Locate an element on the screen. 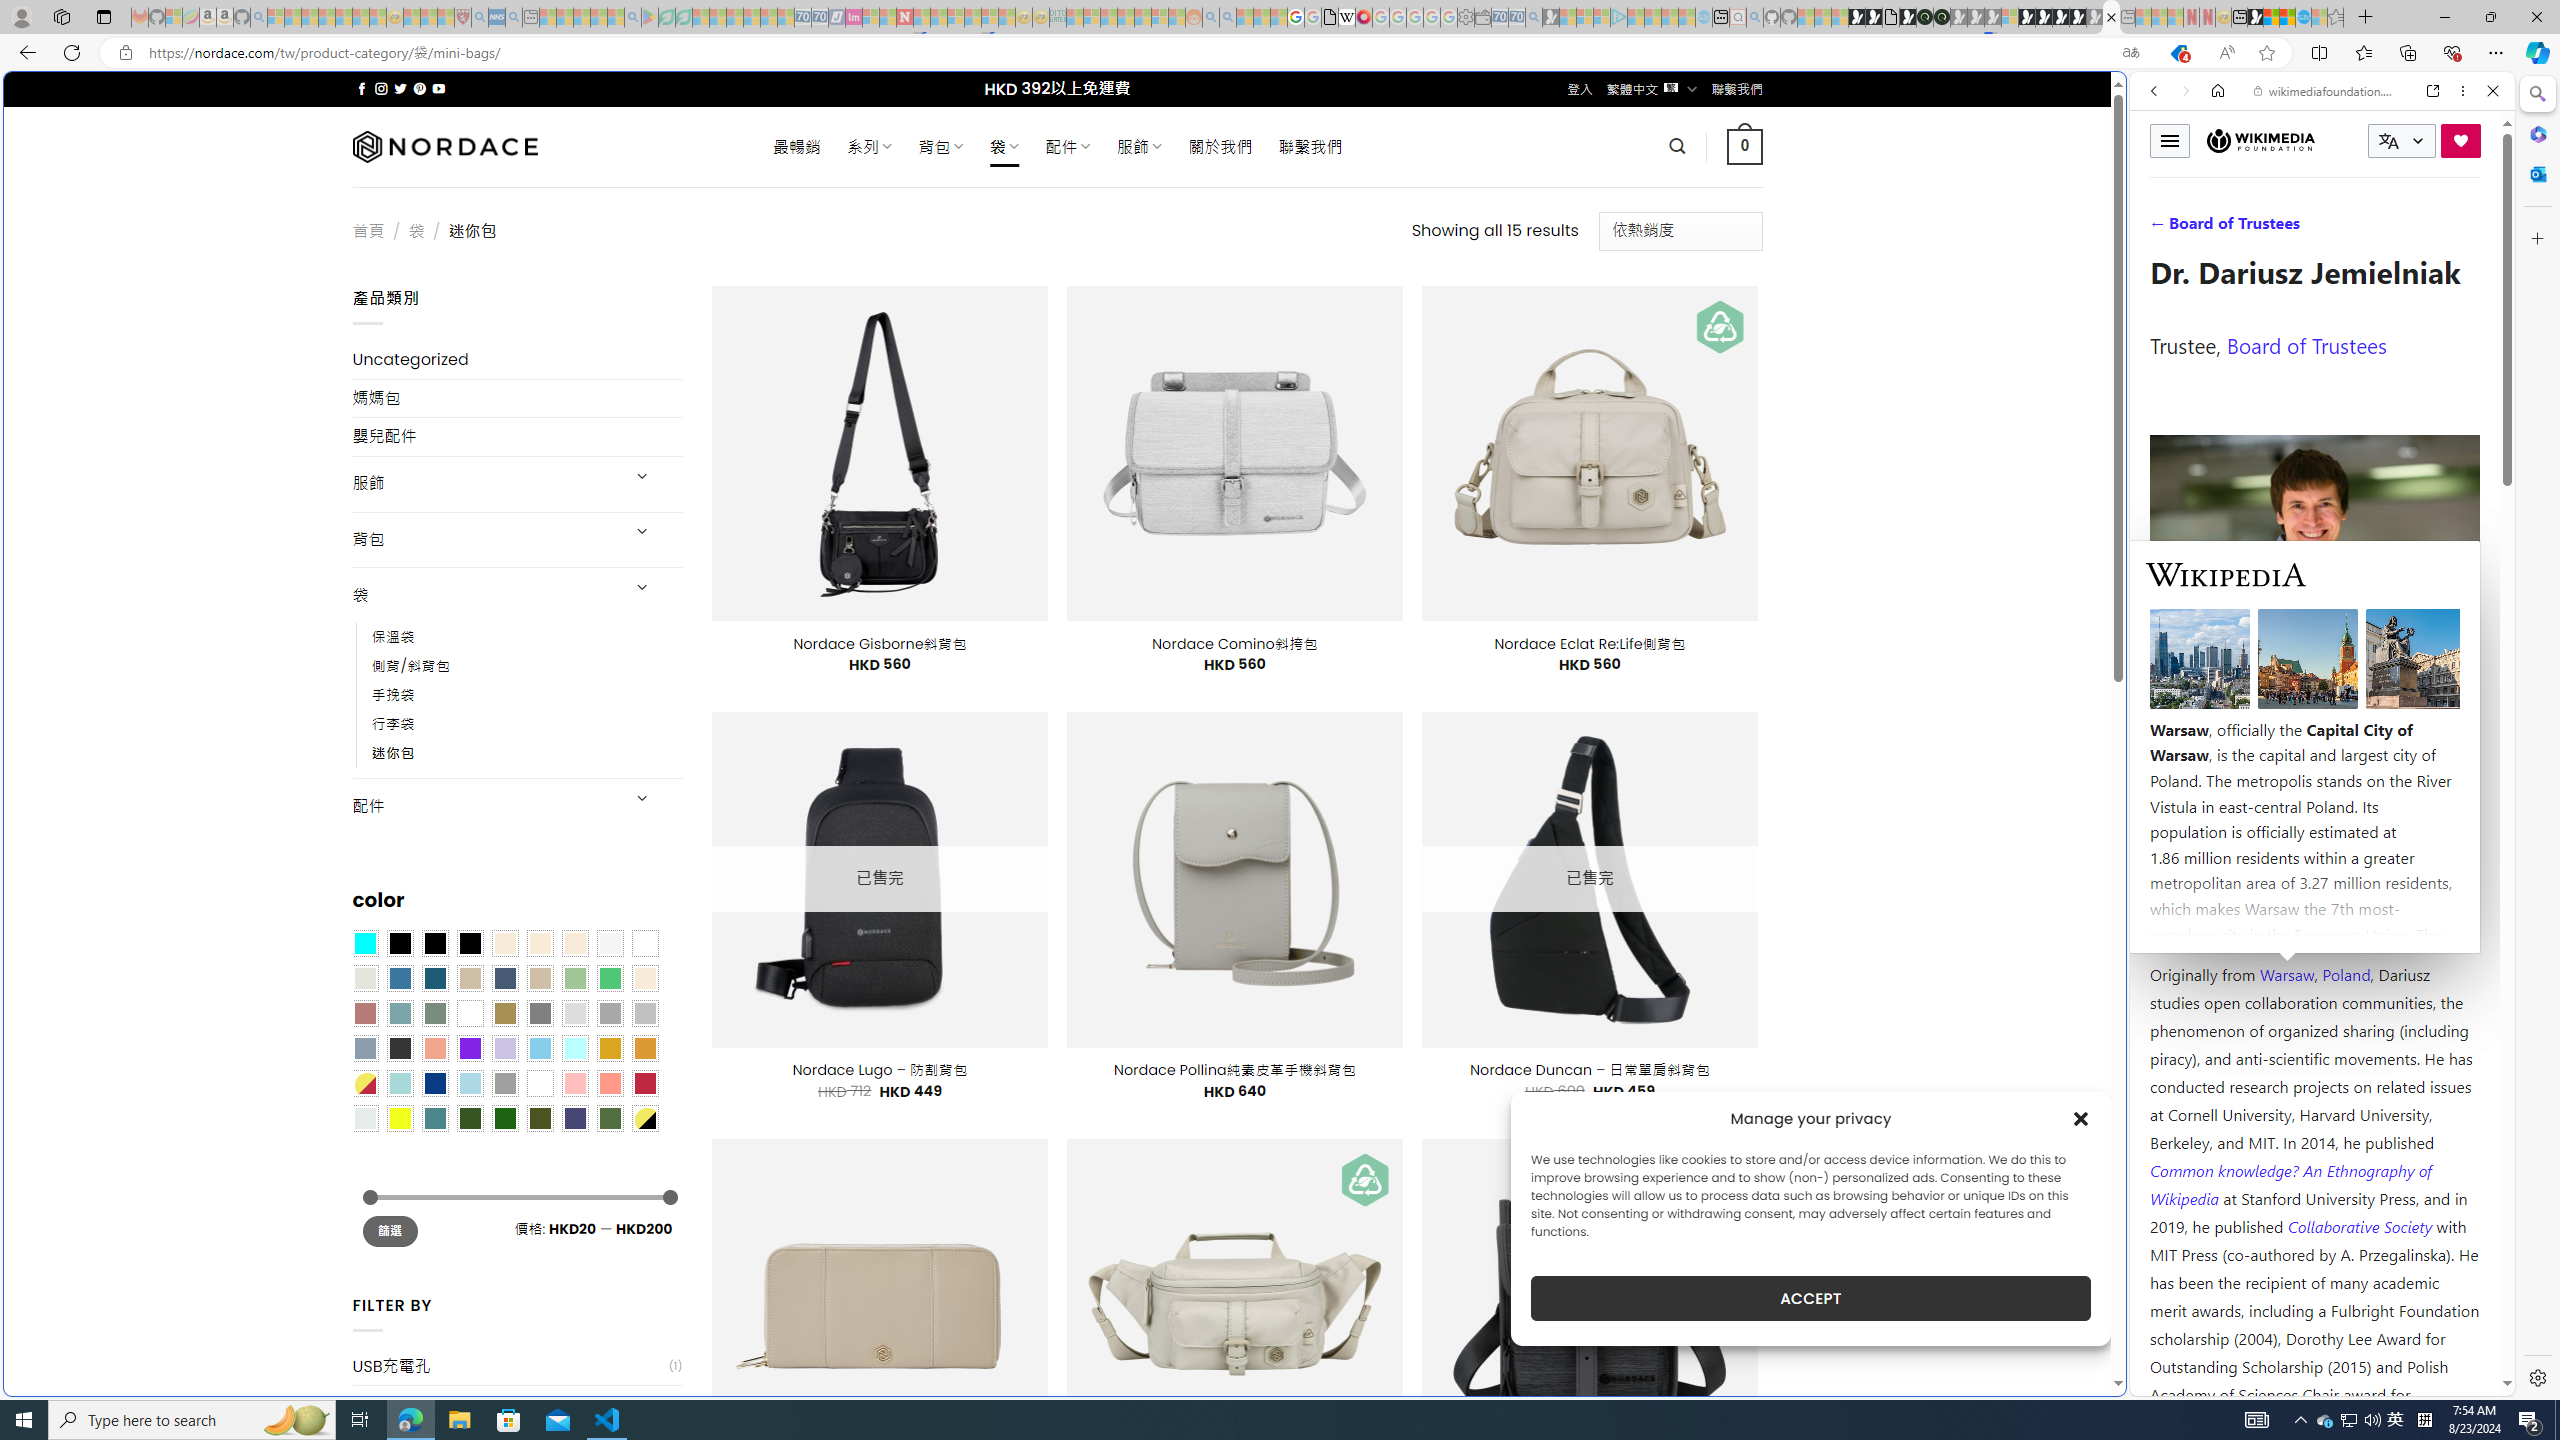 The image size is (2560, 1440). Cheap Car Rentals - Save70.com - Sleeping is located at coordinates (1516, 17).